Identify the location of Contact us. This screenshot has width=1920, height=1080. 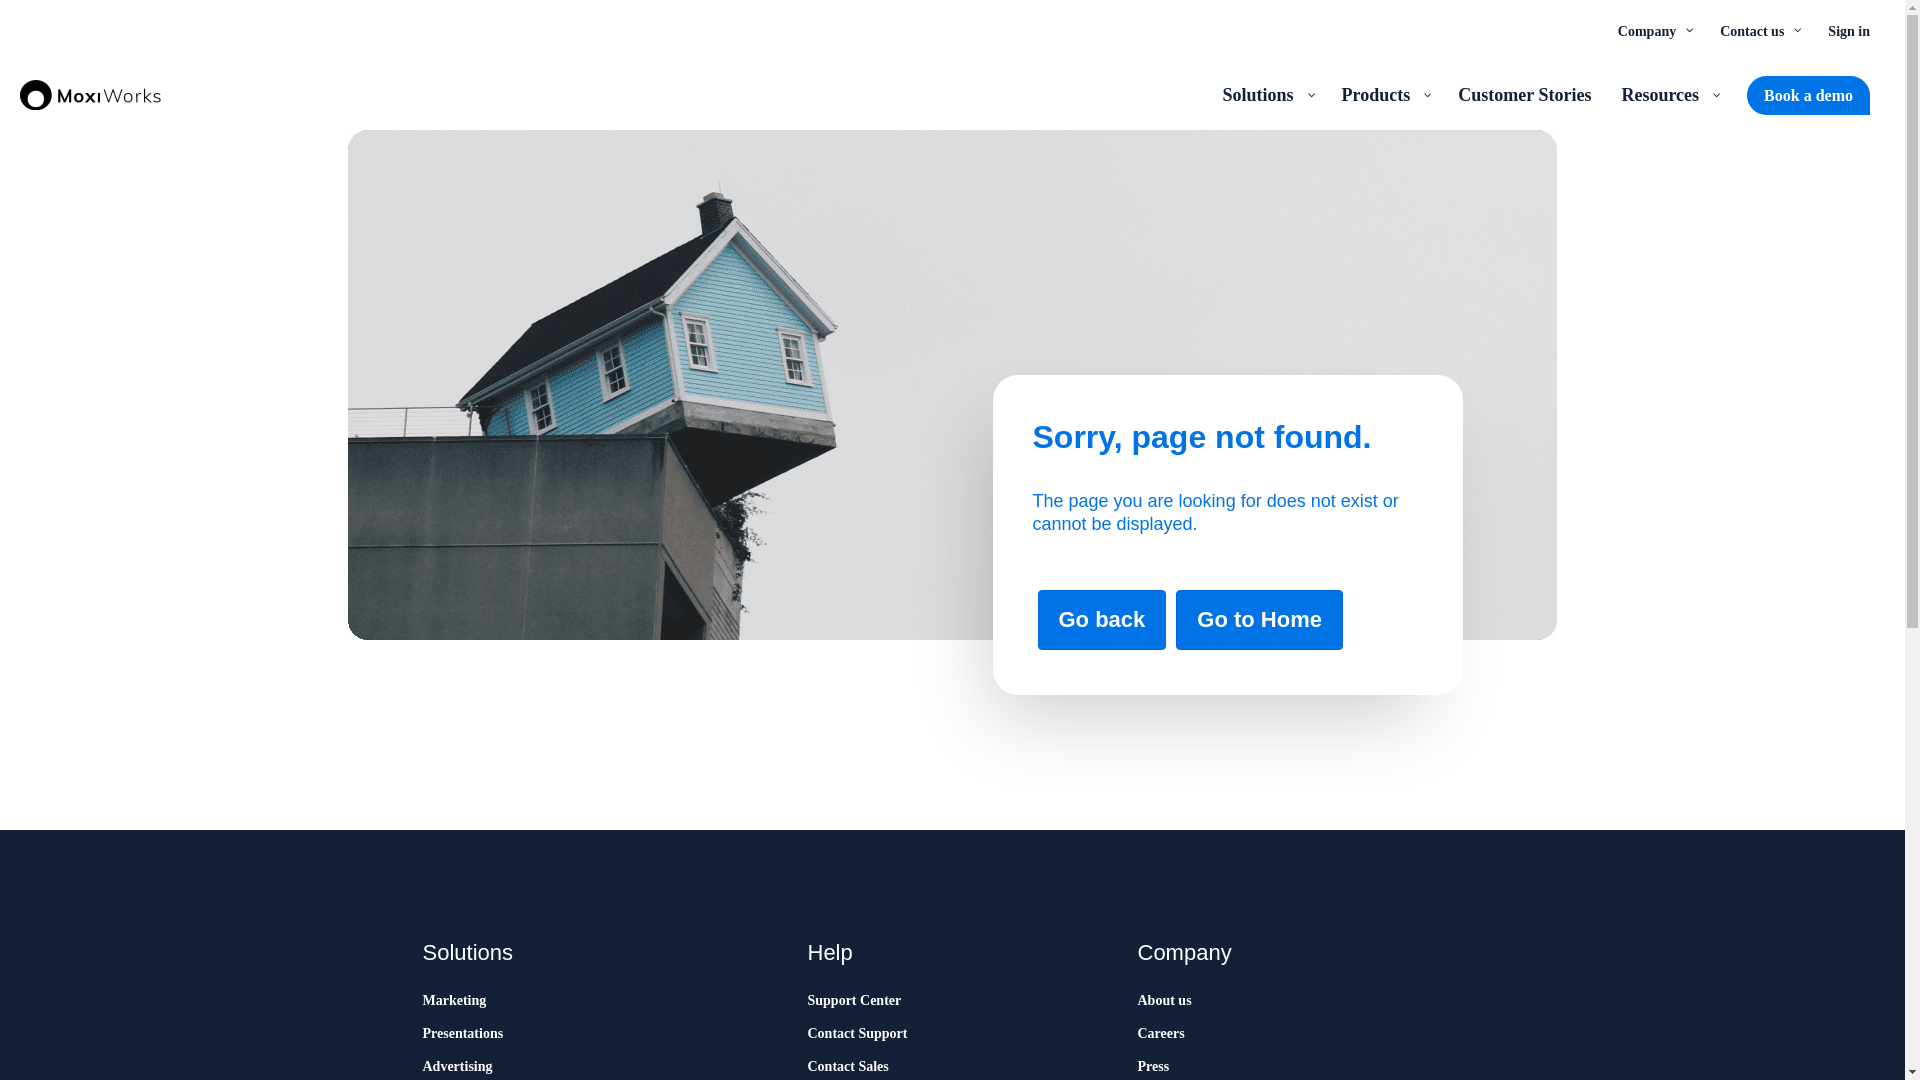
(1758, 30).